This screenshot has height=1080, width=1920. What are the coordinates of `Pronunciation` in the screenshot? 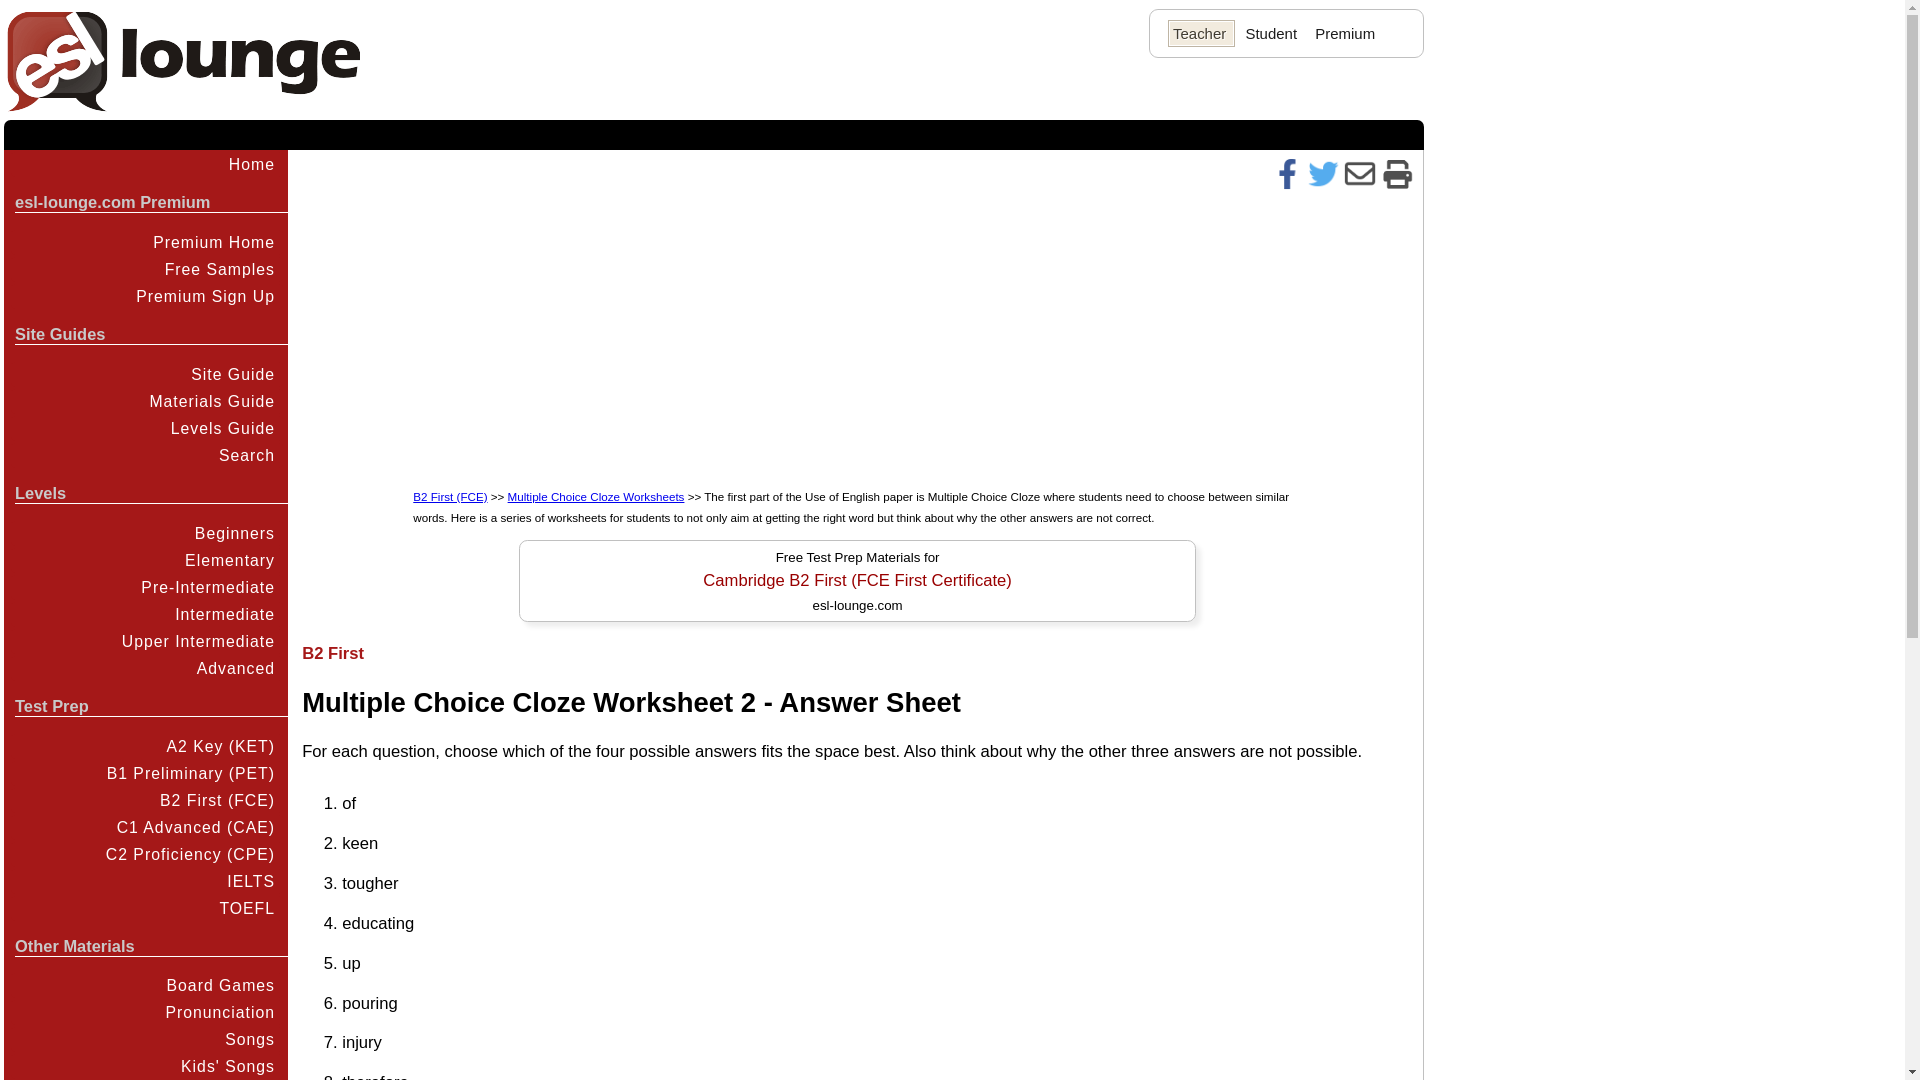 It's located at (144, 1012).